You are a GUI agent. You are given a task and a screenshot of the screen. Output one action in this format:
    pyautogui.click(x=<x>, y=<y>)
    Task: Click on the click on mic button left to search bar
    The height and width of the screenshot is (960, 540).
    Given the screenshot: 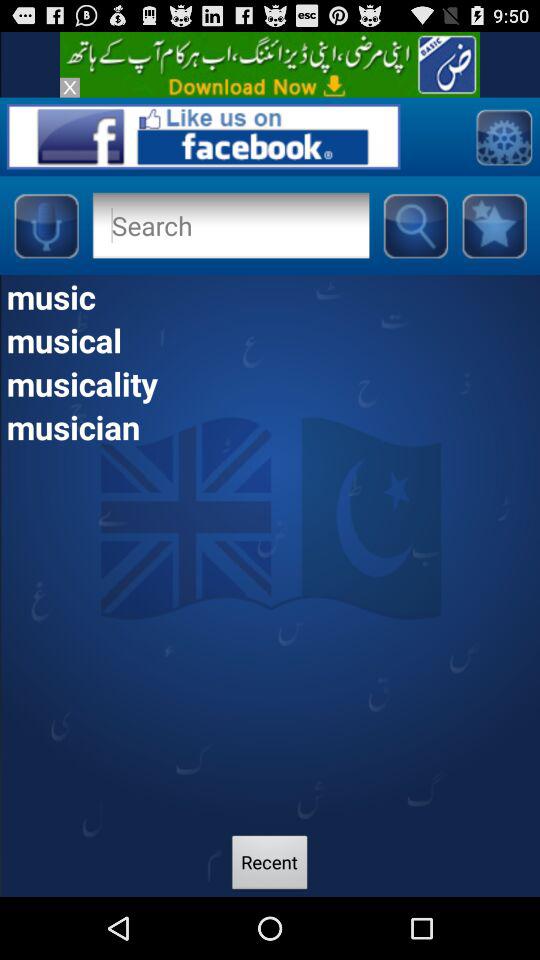 What is the action you would take?
    pyautogui.click(x=45, y=225)
    